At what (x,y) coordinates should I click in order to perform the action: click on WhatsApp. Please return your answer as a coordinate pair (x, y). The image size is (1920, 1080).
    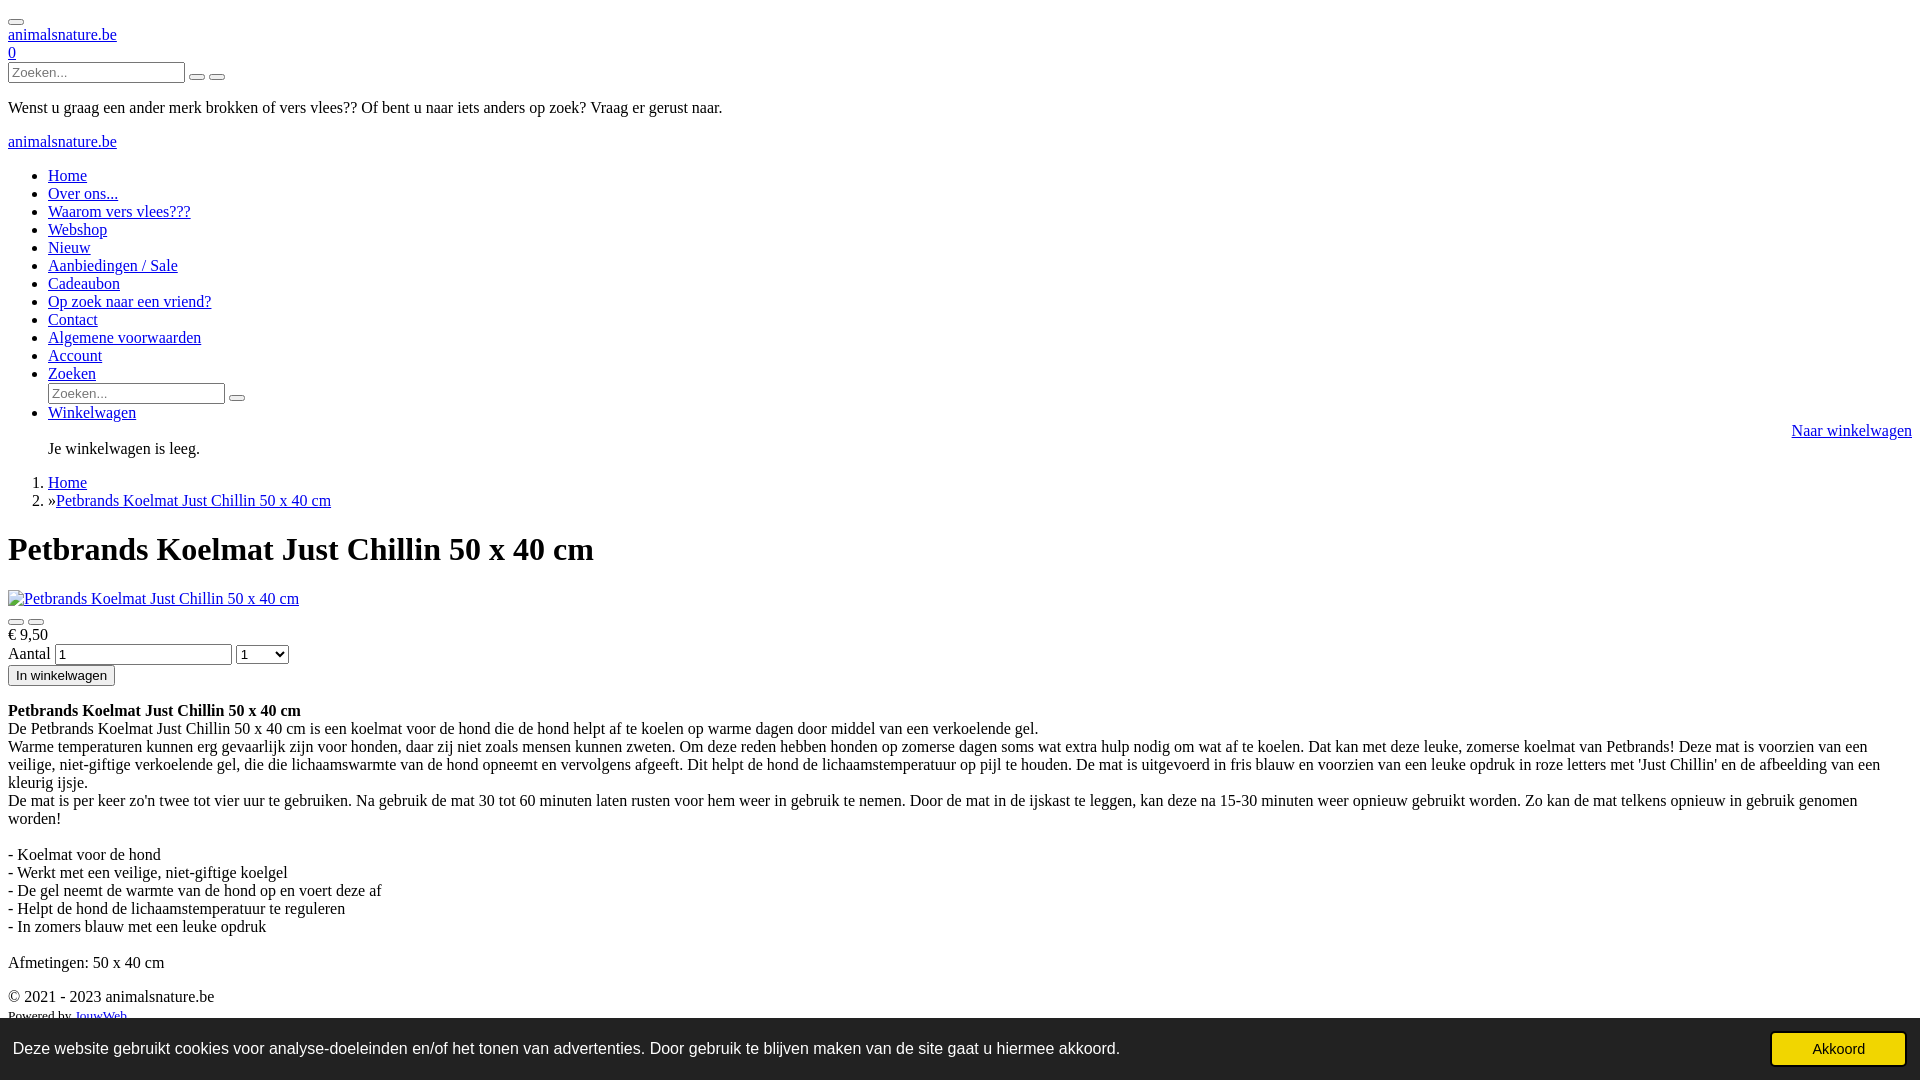
    Looking at the image, I should click on (276, 1032).